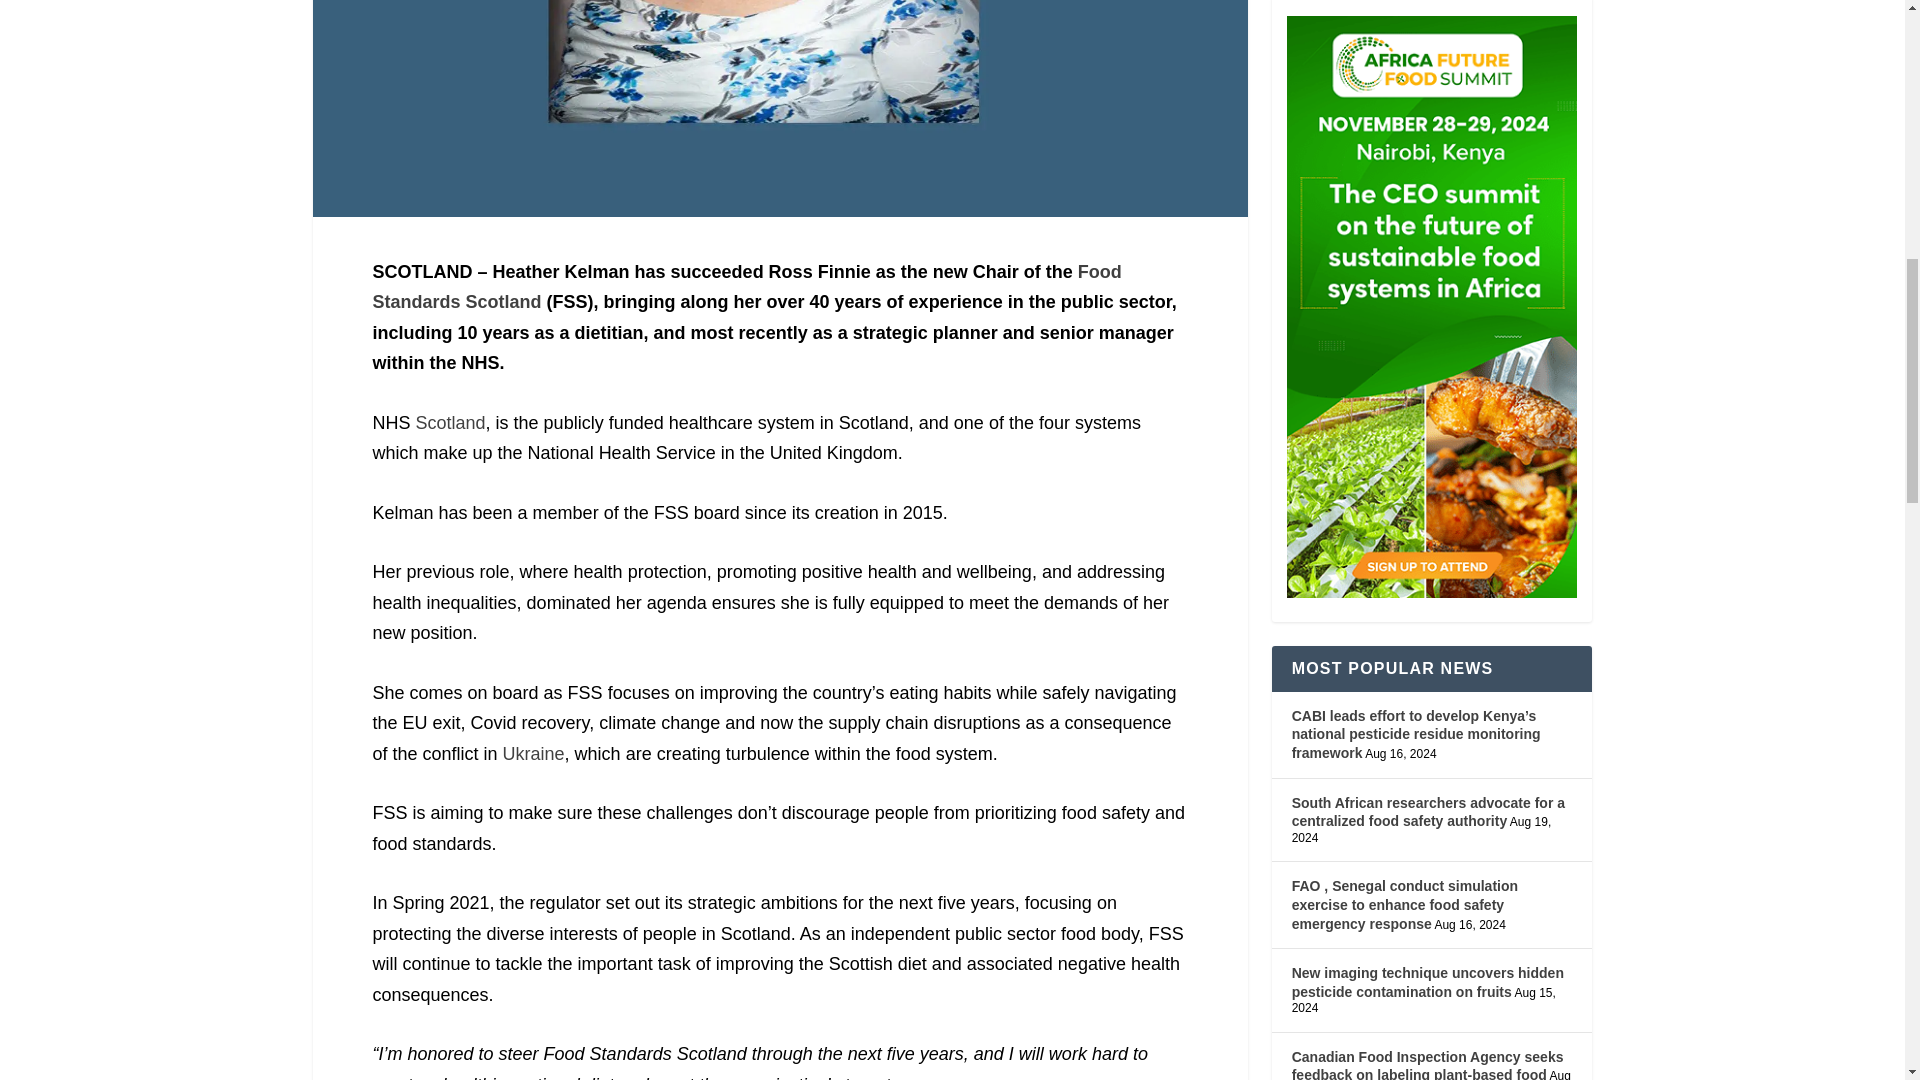 This screenshot has height=1080, width=1920. I want to click on Scotland, so click(450, 422).